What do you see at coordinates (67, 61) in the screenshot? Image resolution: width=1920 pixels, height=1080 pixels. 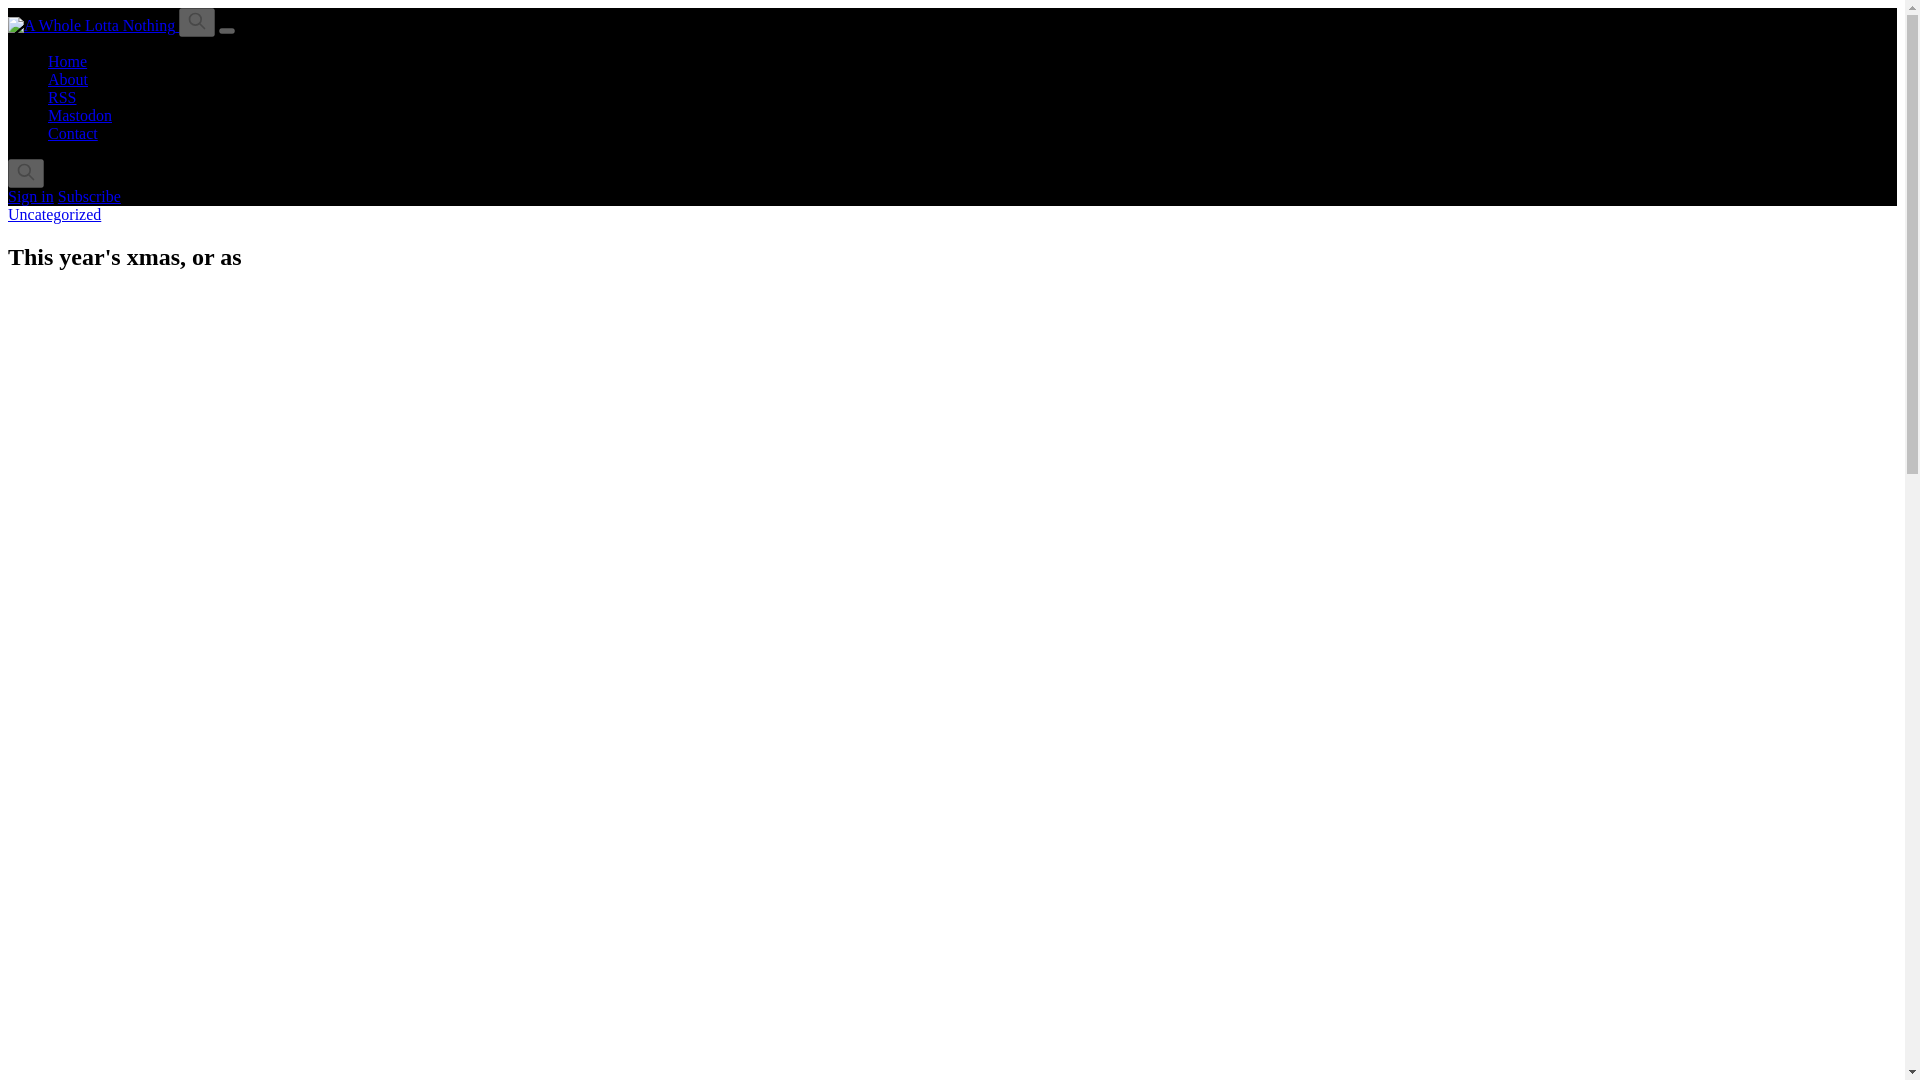 I see `Home` at bounding box center [67, 61].